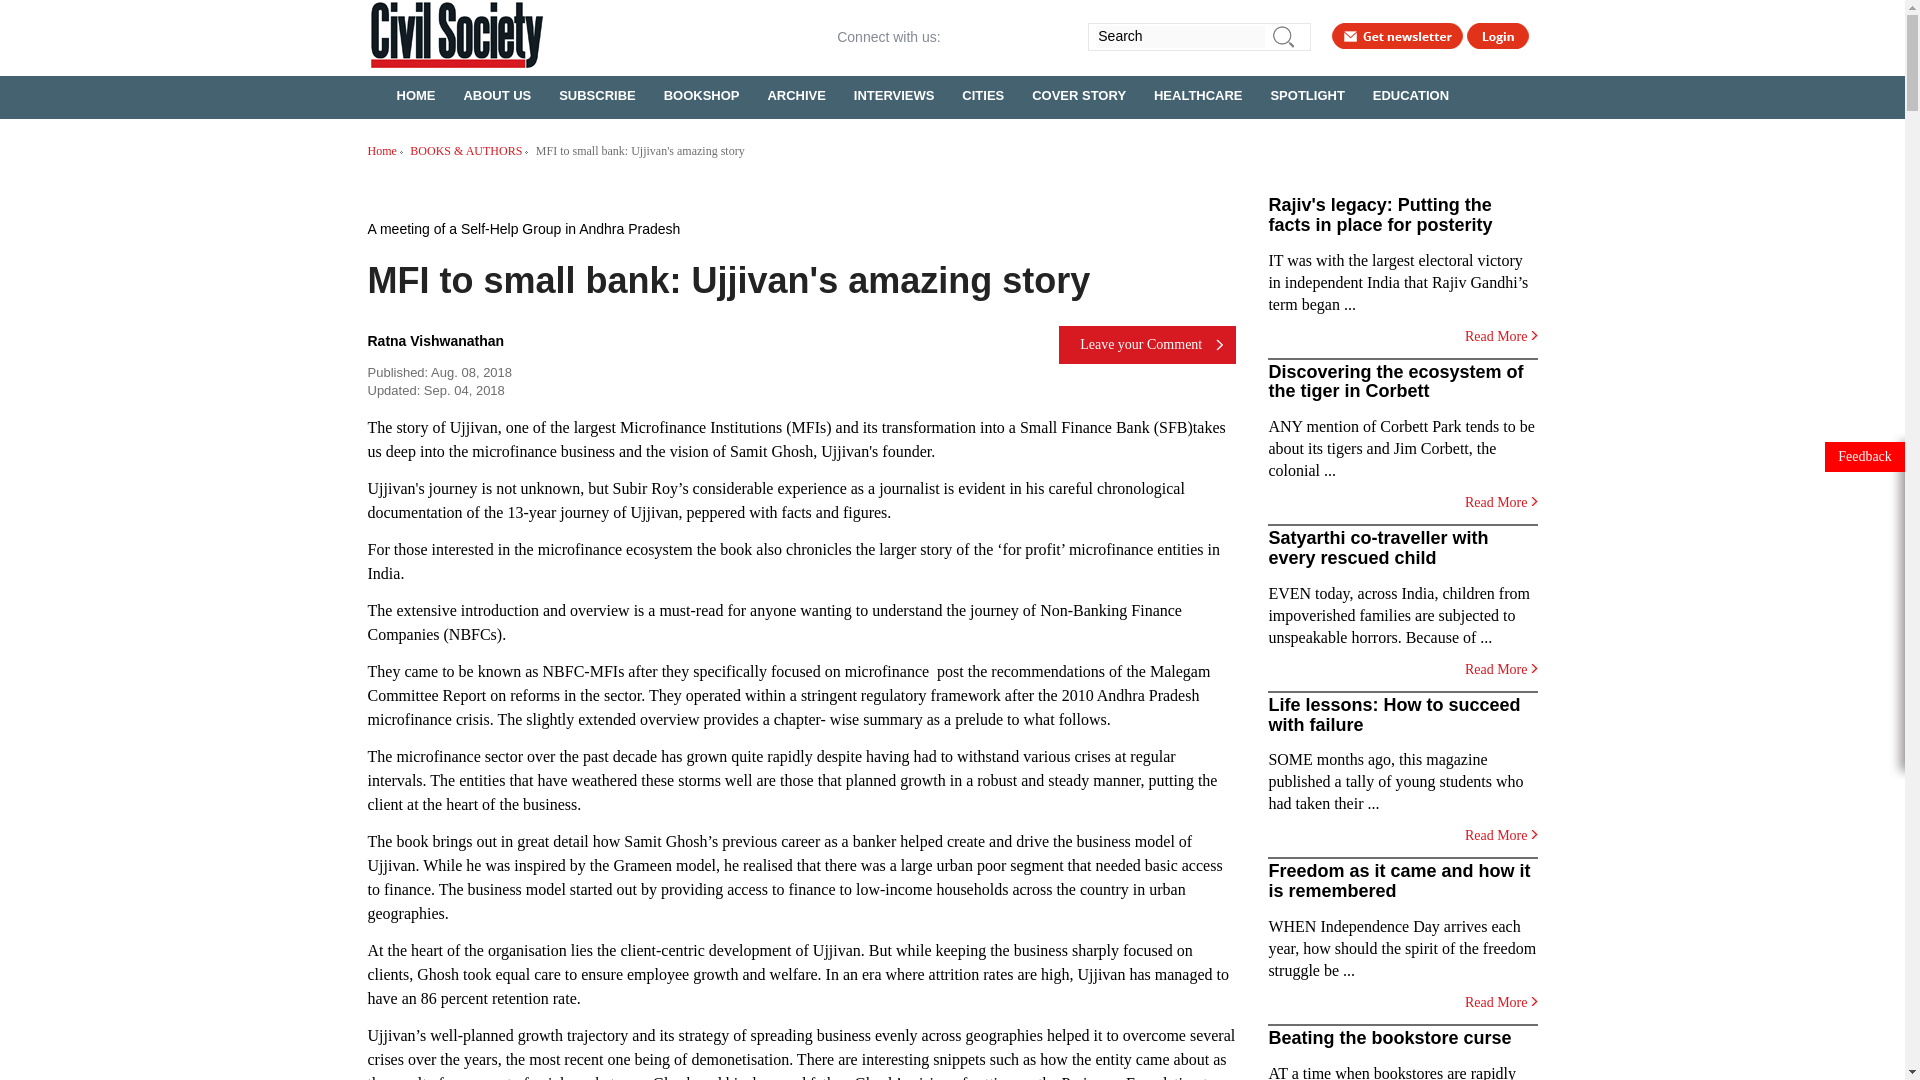  I want to click on email, so click(1024, 36).